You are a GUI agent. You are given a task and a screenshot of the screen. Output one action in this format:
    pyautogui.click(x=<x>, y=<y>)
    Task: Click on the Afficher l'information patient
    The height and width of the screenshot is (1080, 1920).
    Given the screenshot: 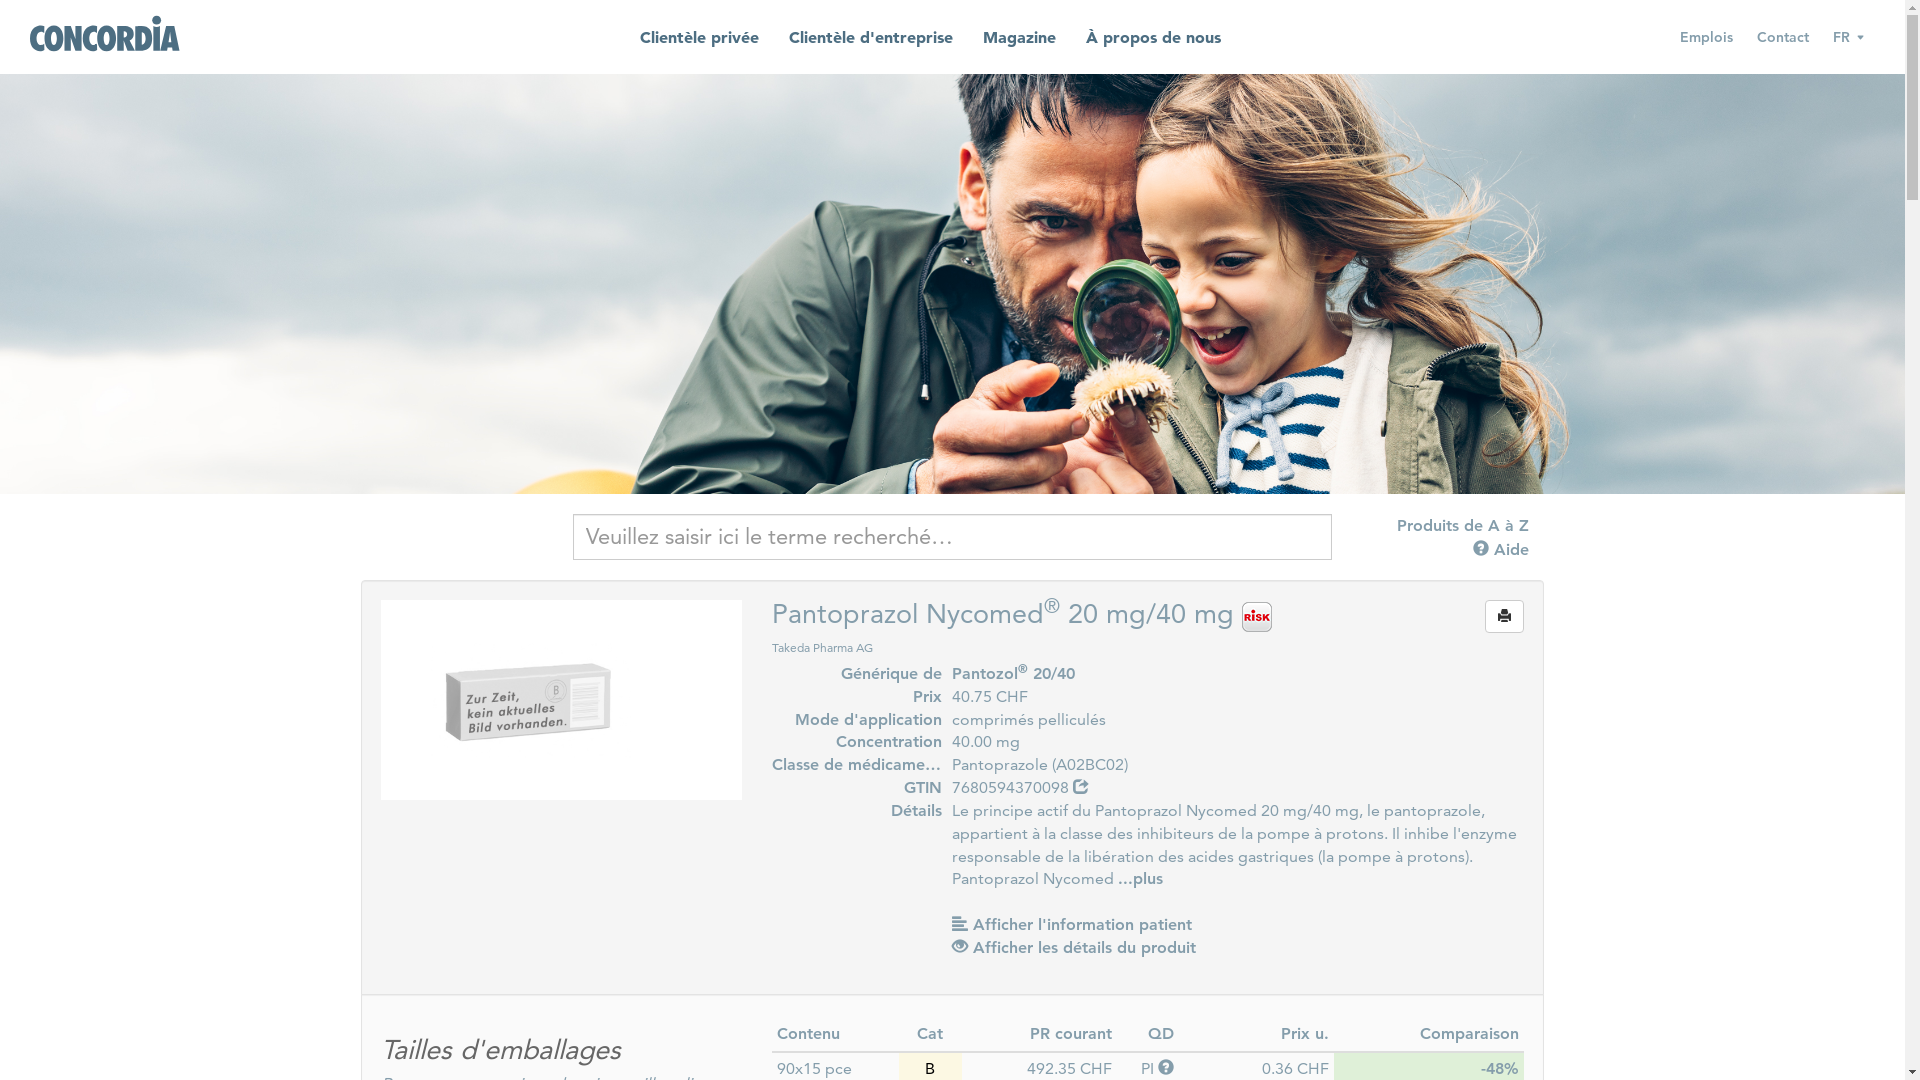 What is the action you would take?
    pyautogui.click(x=1072, y=924)
    